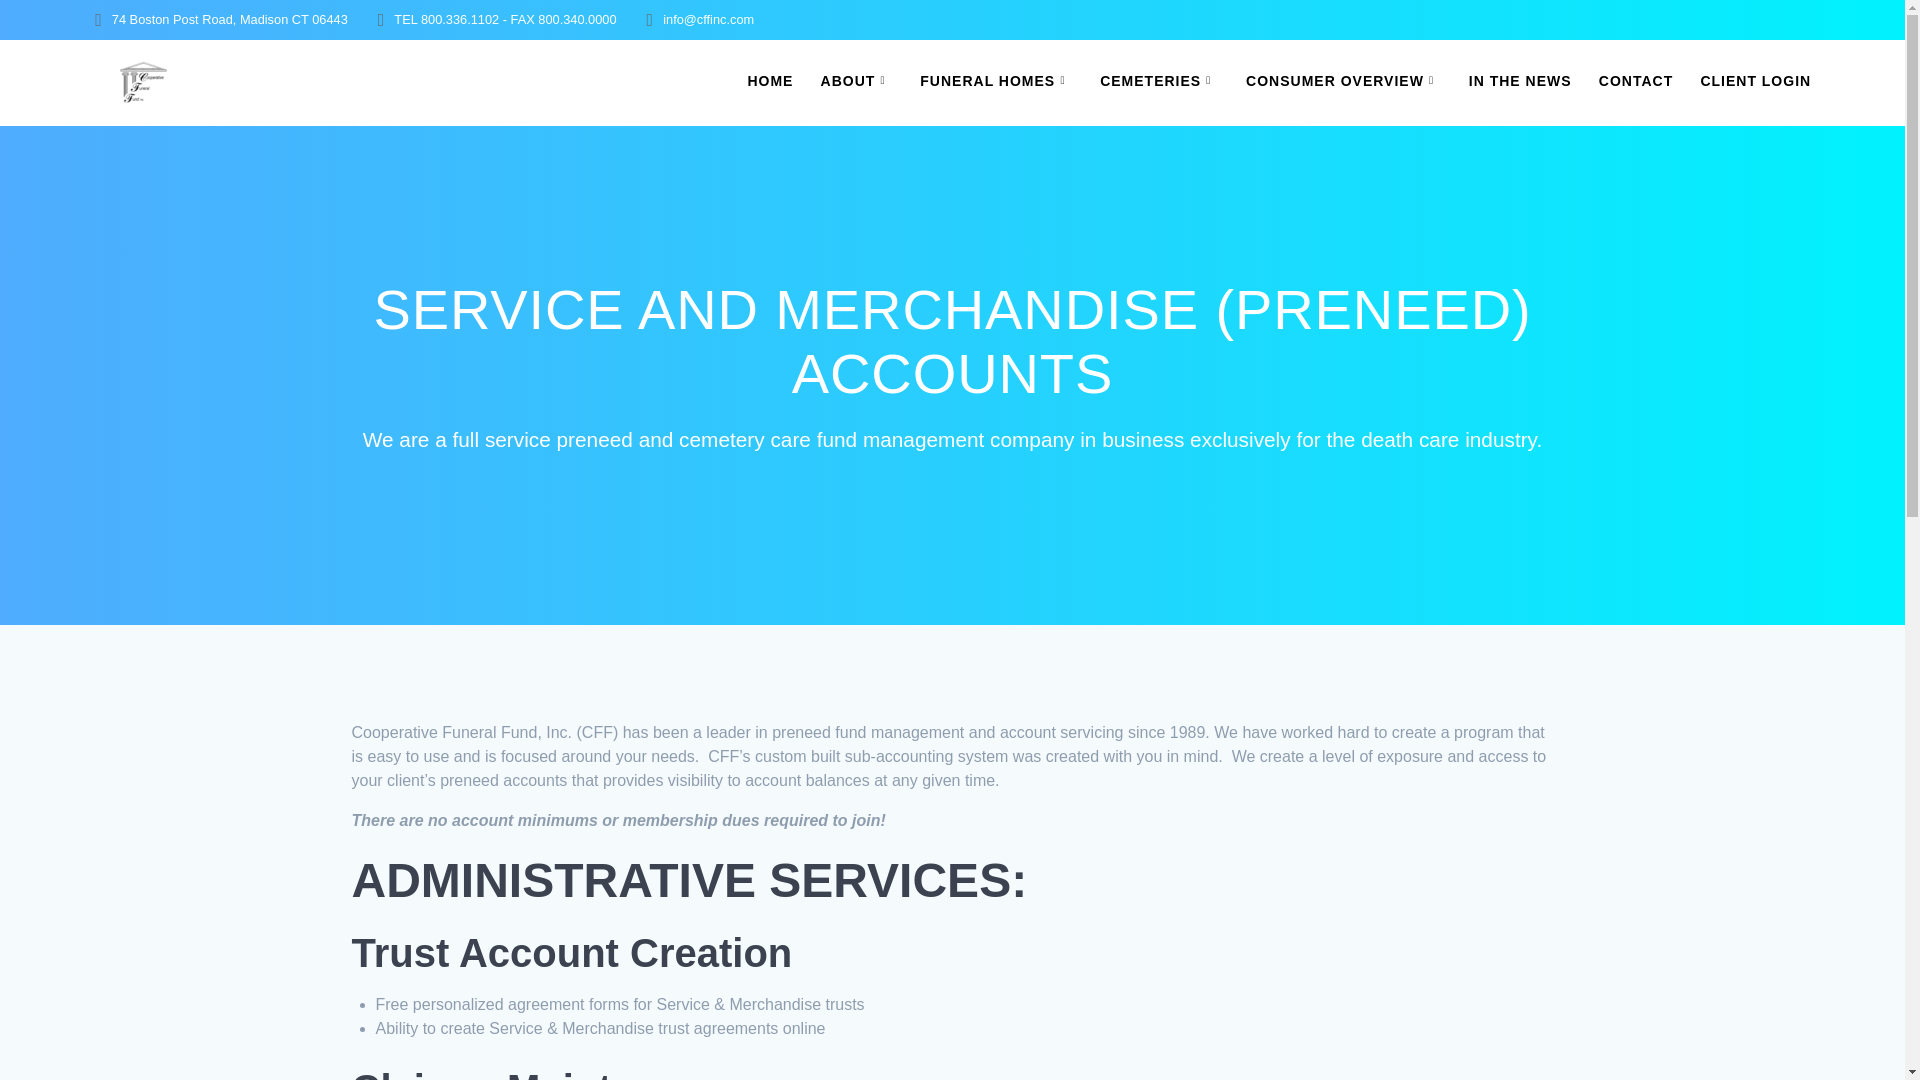  Describe the element at coordinates (996, 82) in the screenshot. I see `FUNERAL HOMES` at that location.